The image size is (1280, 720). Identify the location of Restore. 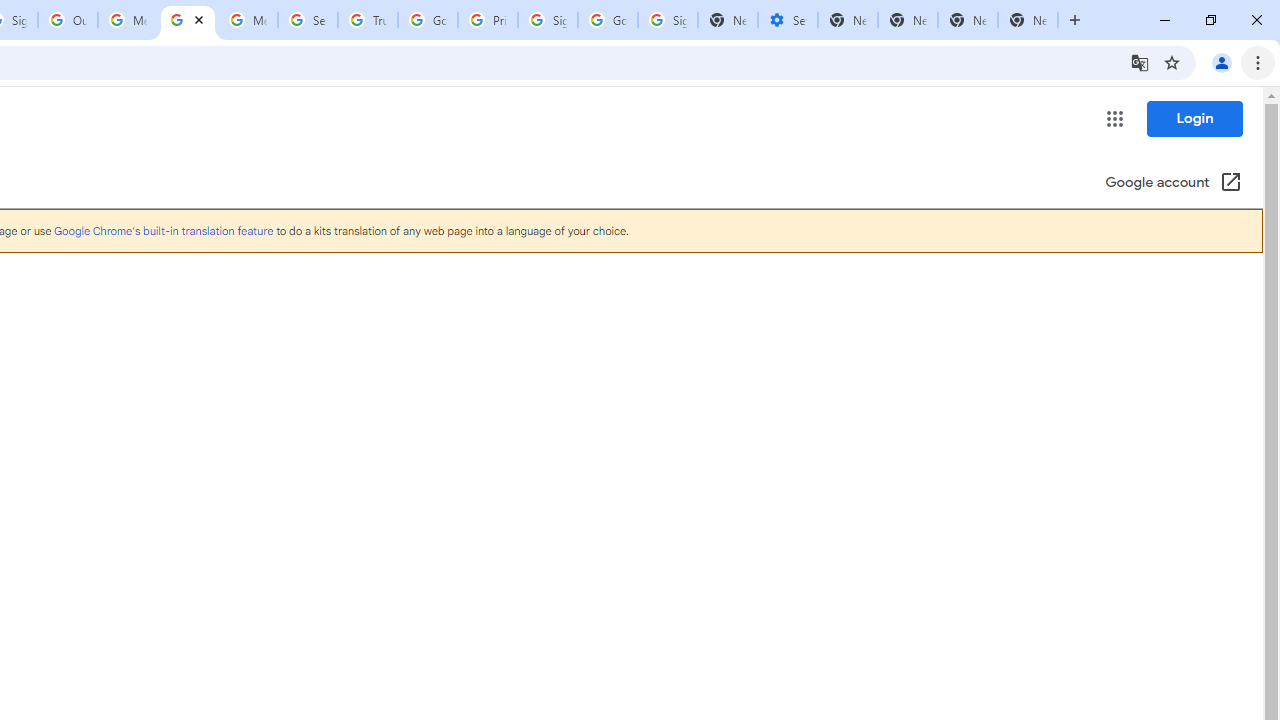
(1210, 20).